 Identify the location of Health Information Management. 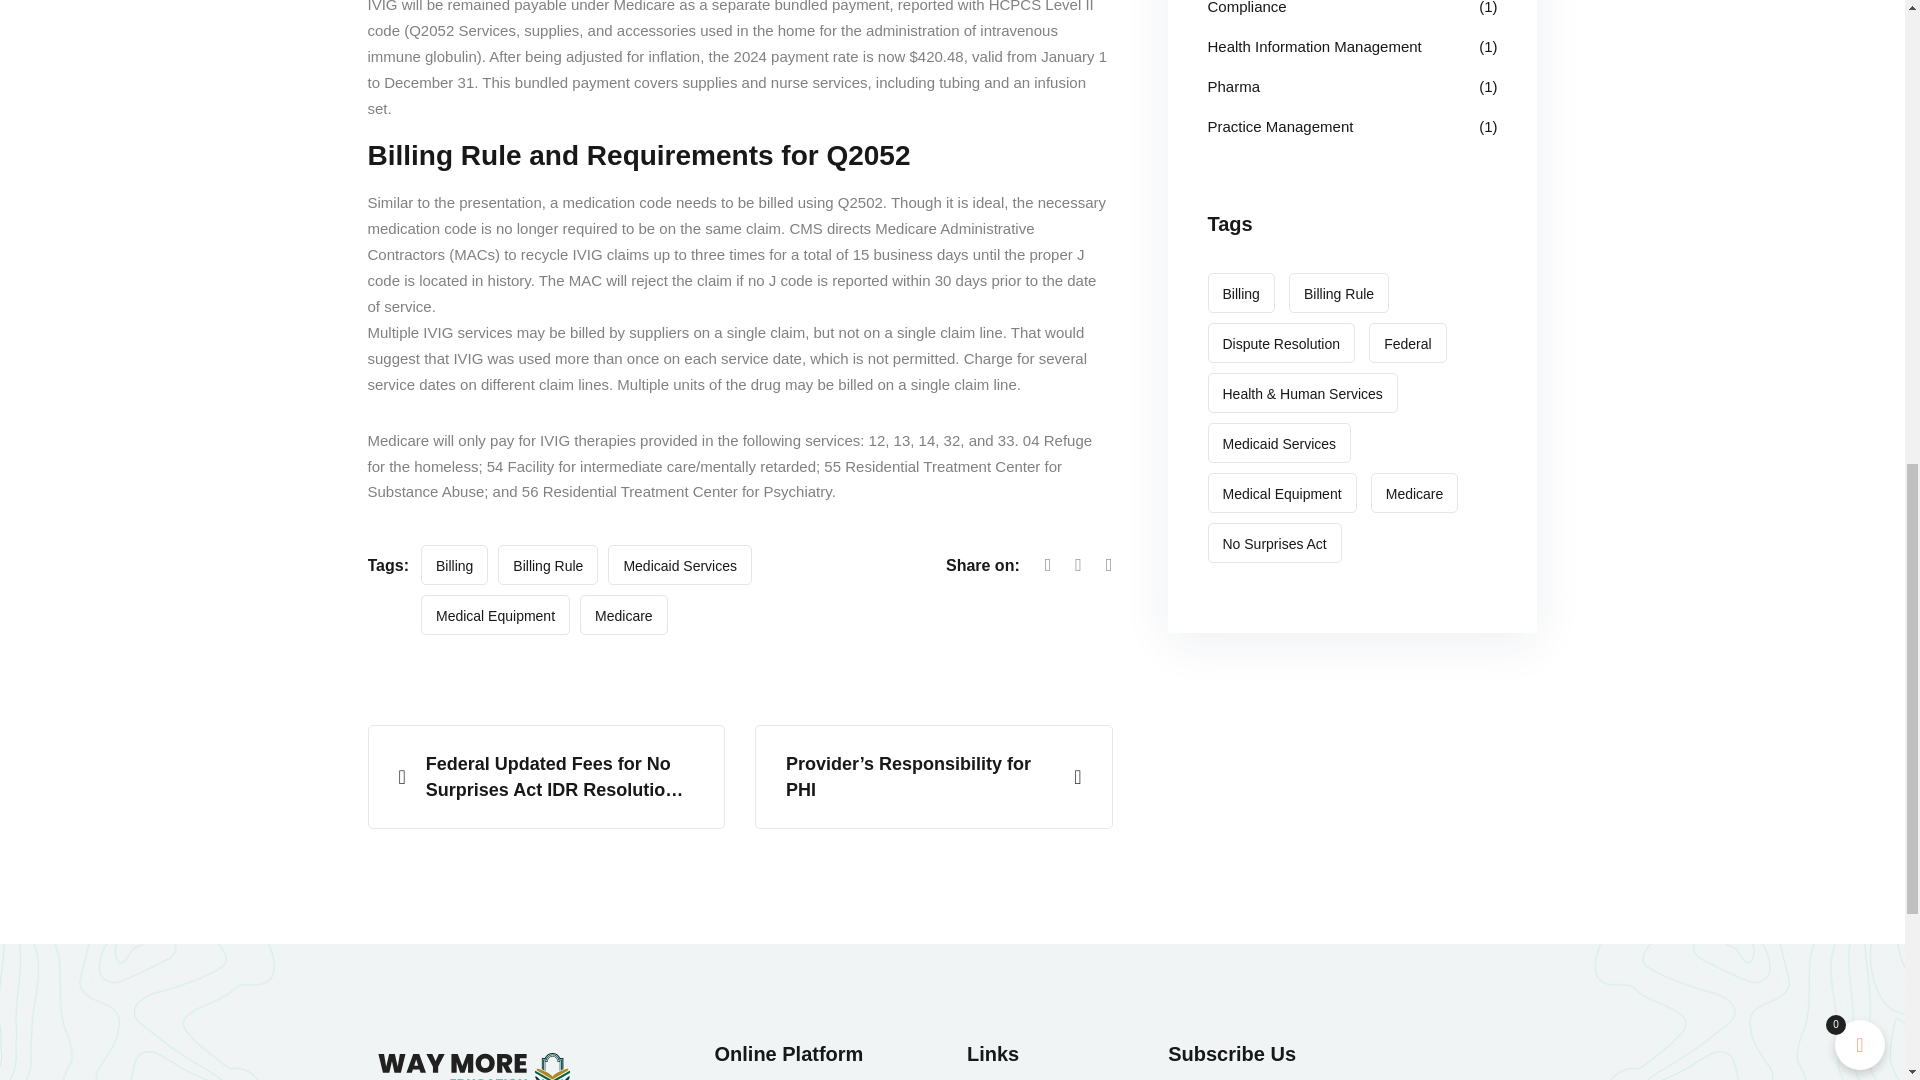
(1314, 46).